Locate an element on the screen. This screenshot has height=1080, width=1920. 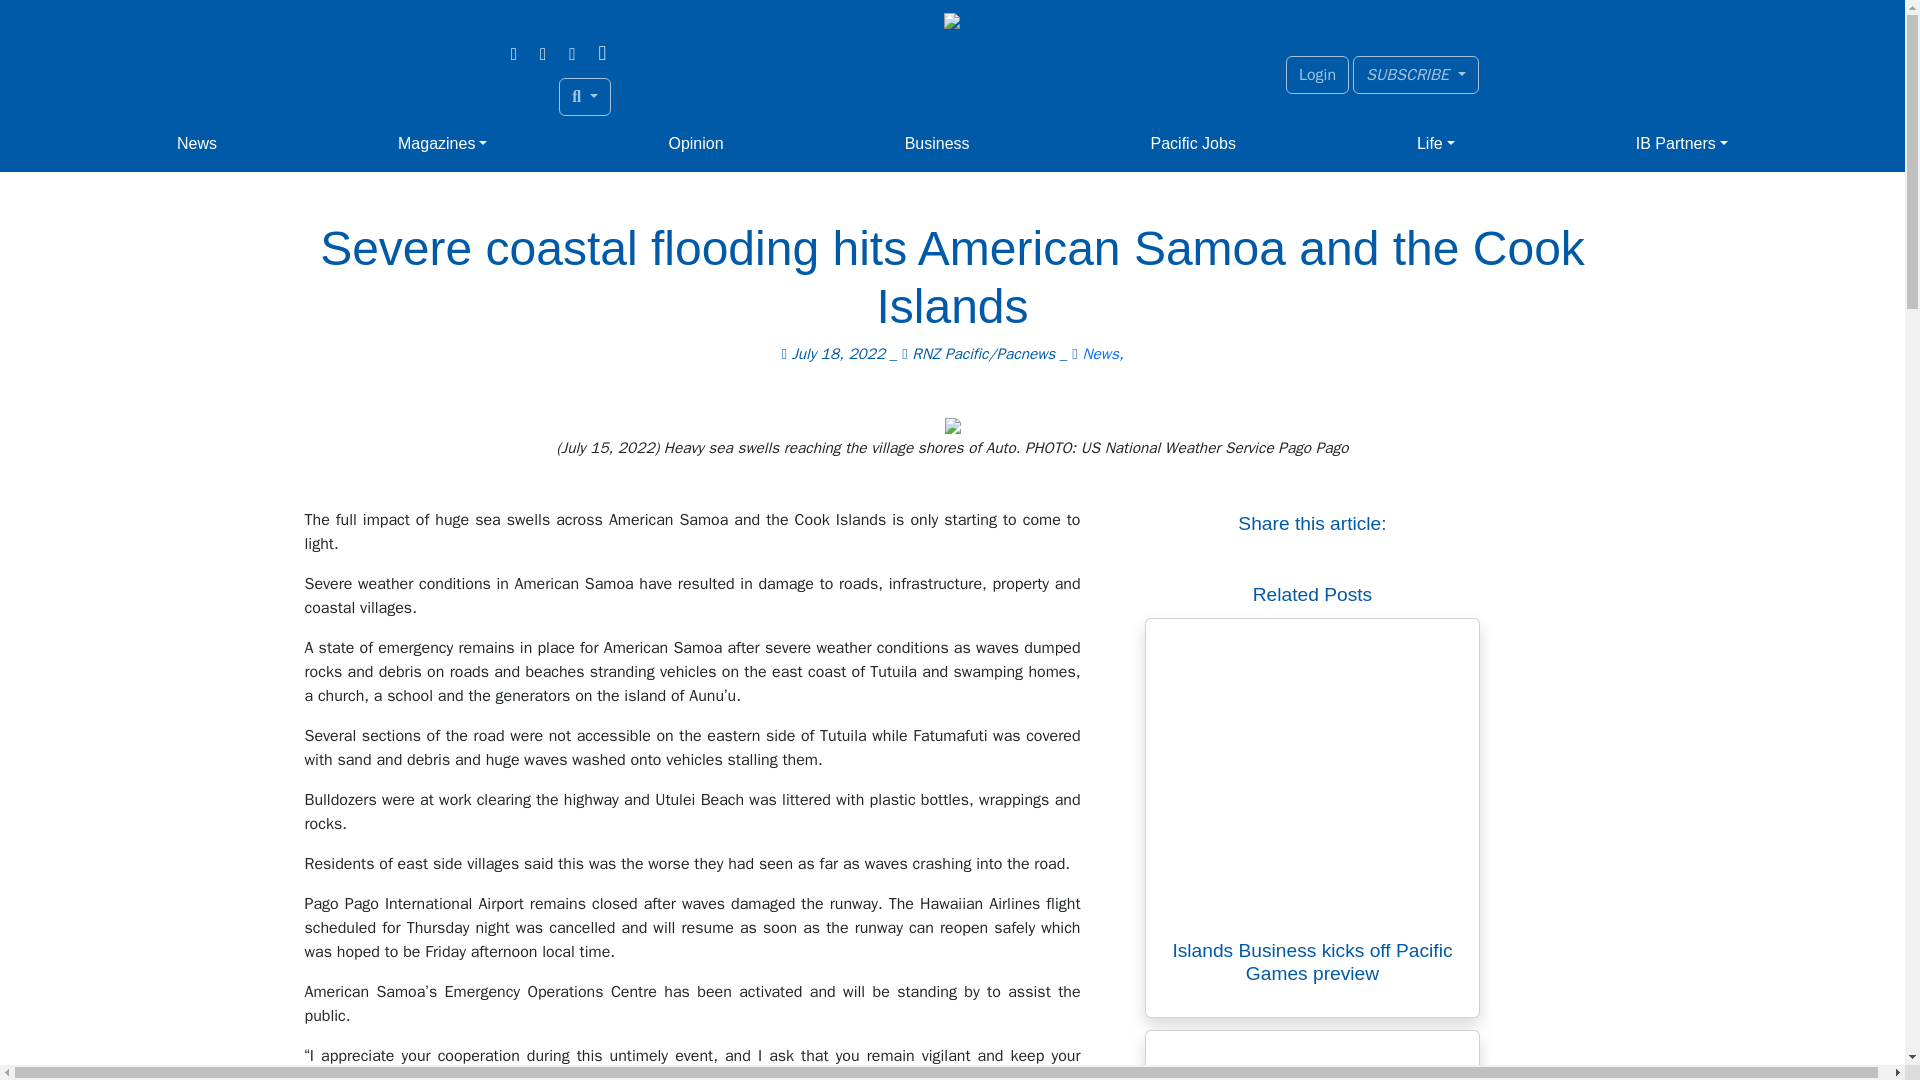
Pacific Jobs is located at coordinates (1193, 144).